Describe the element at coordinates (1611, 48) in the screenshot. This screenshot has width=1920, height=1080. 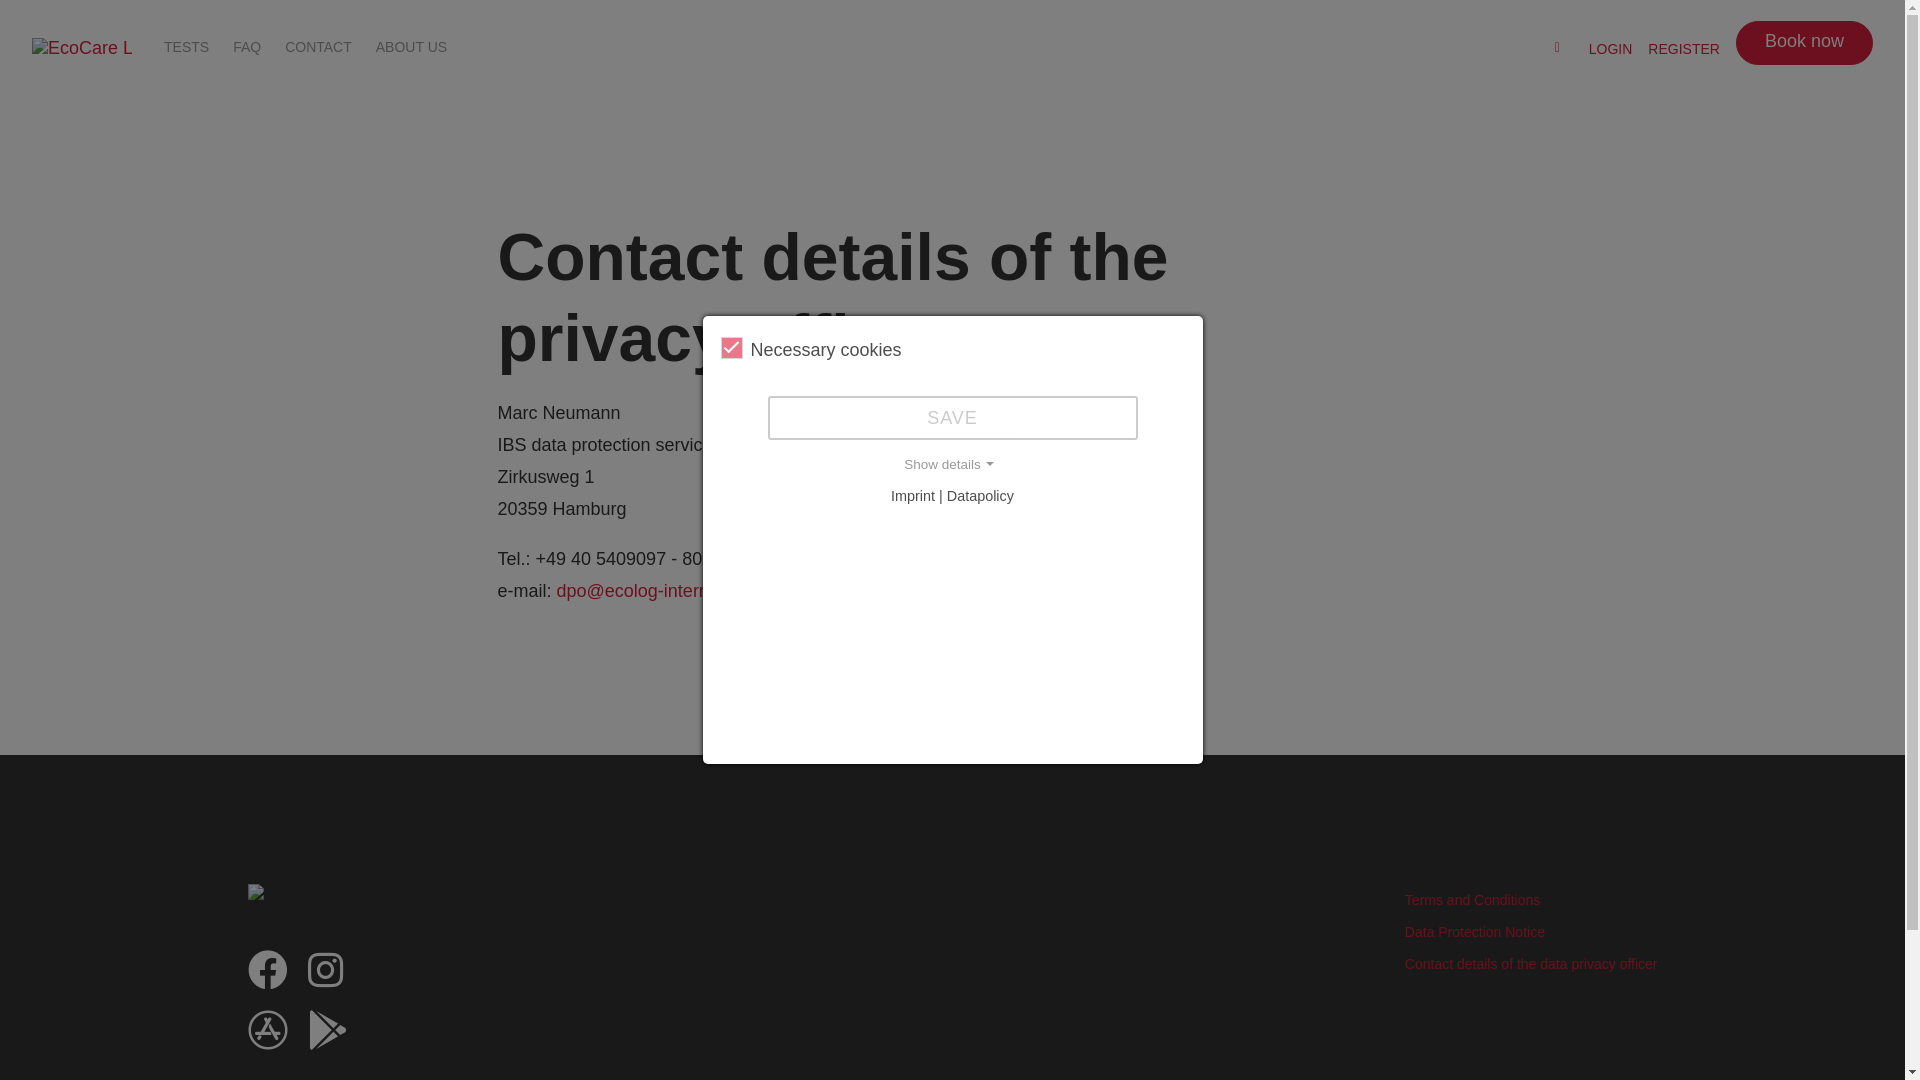
I see `LOGIN` at that location.